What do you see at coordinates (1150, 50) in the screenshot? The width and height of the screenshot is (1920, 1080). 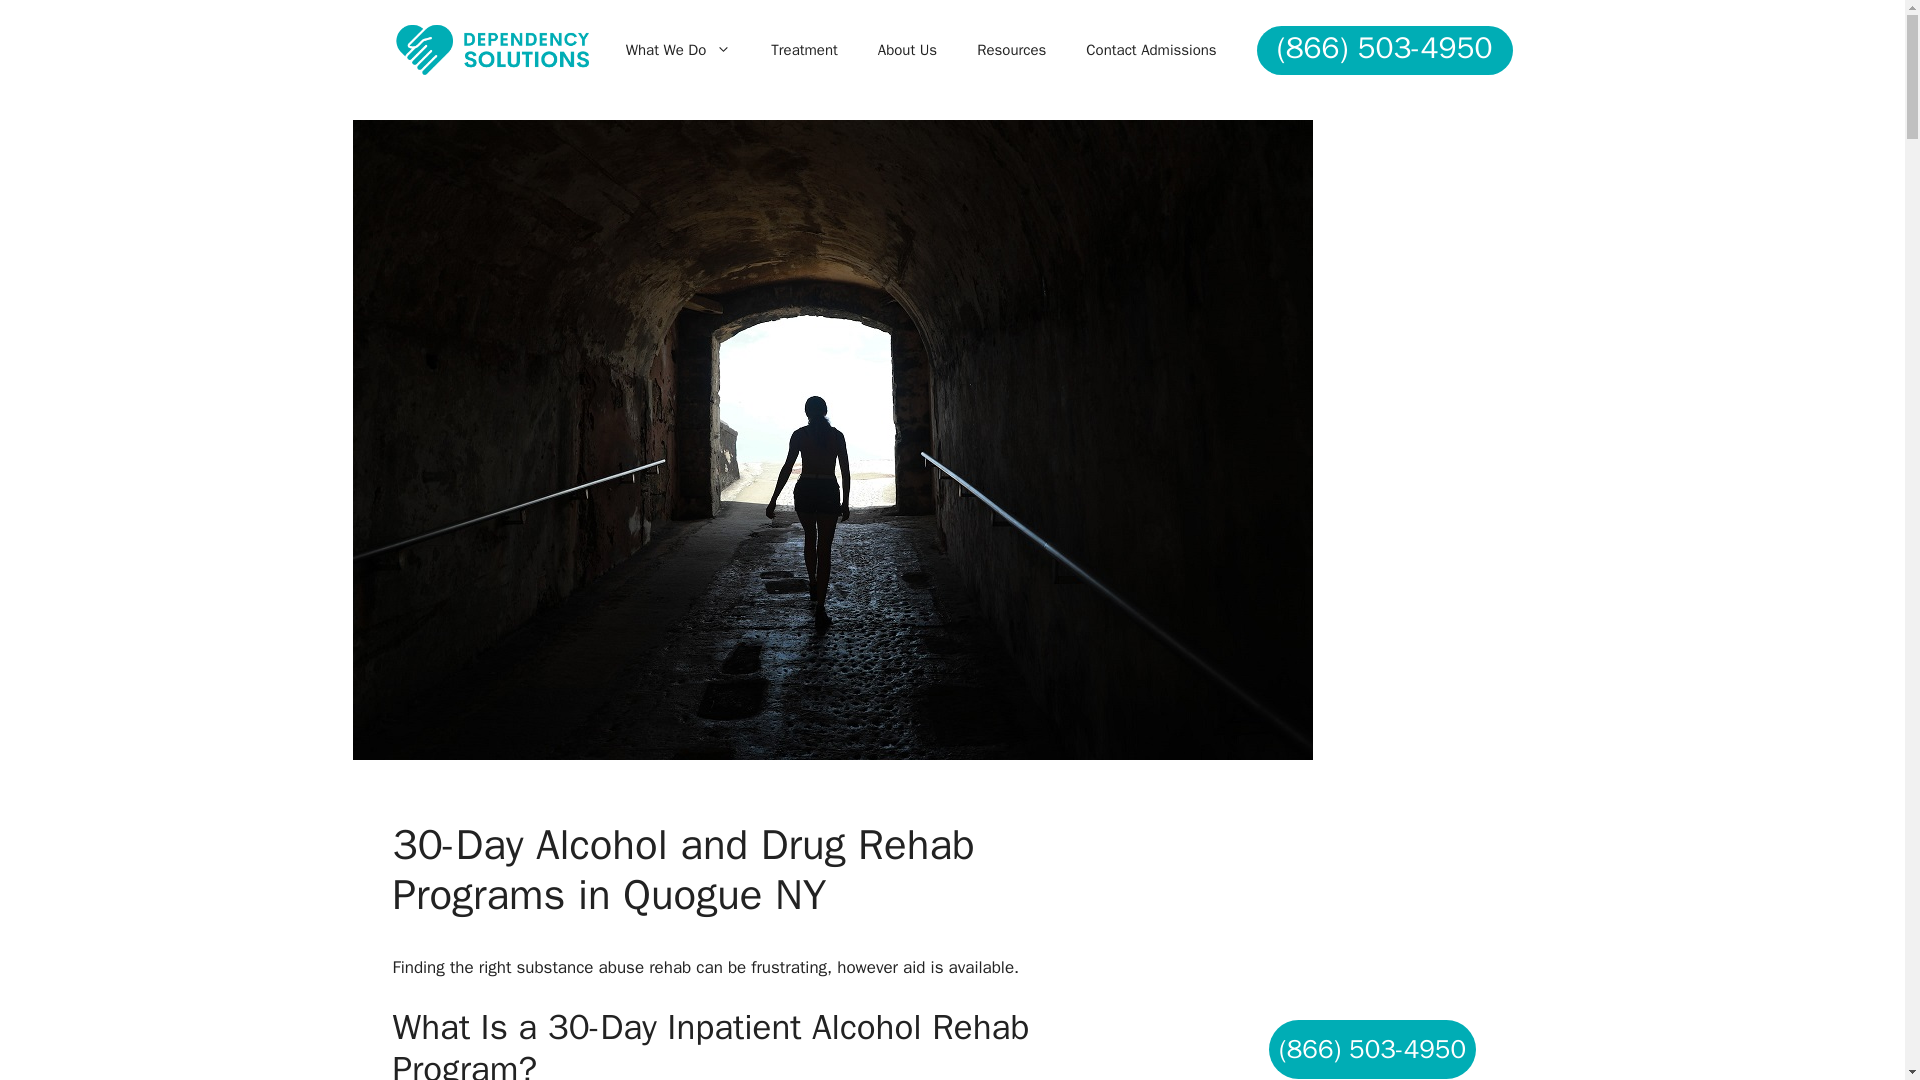 I see `Contact Admissions` at bounding box center [1150, 50].